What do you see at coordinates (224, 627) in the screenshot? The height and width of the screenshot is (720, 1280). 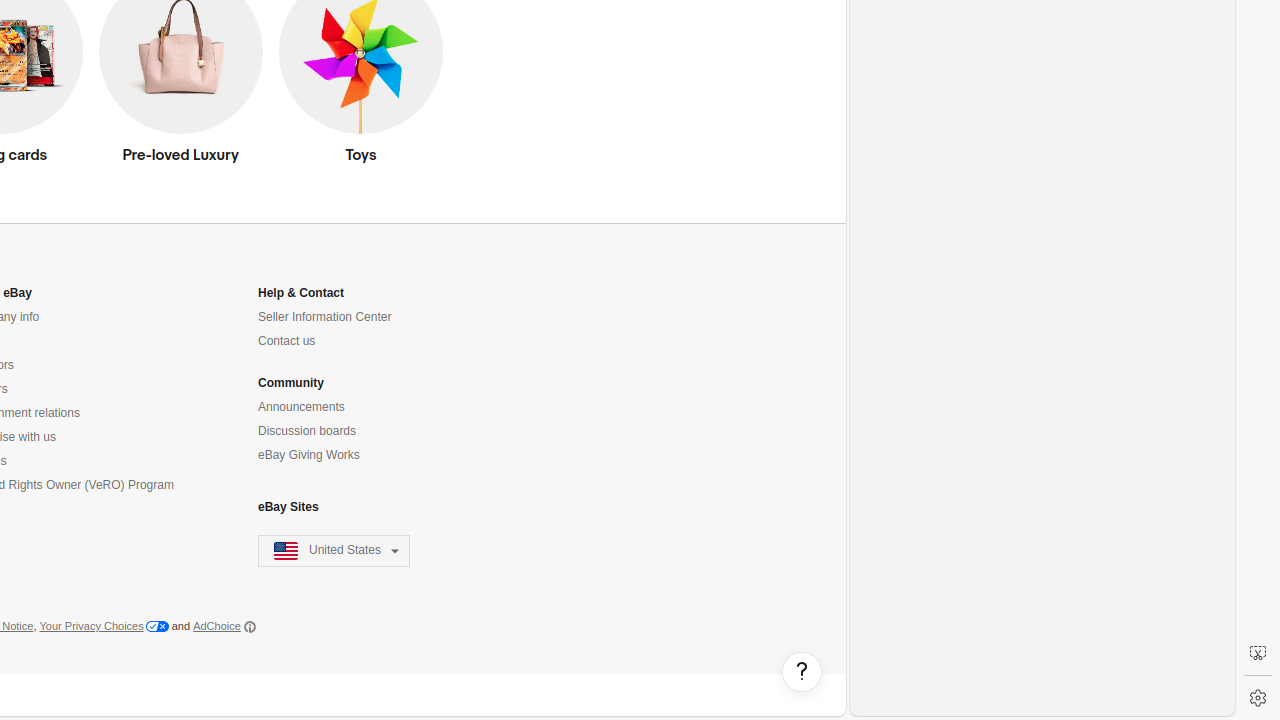 I see `AdChoice` at bounding box center [224, 627].